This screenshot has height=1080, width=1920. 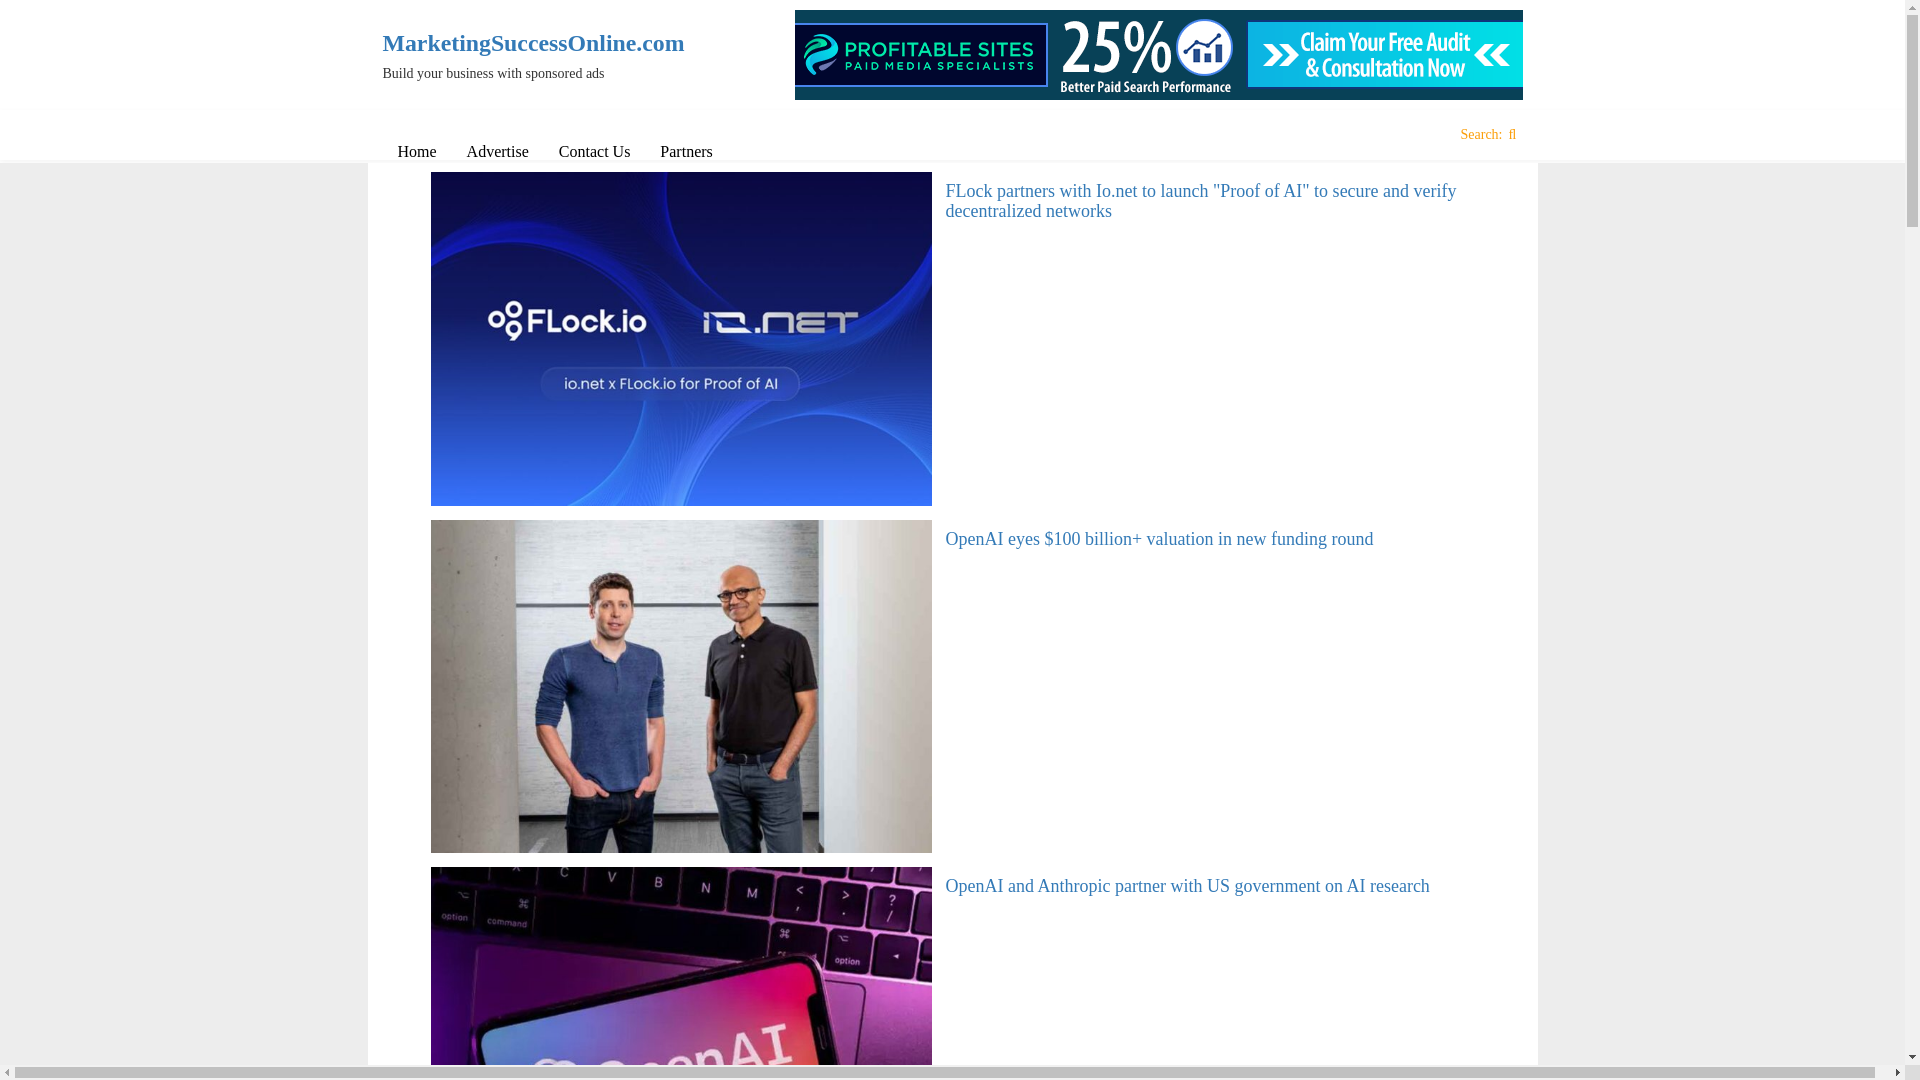 What do you see at coordinates (416, 151) in the screenshot?
I see `Home` at bounding box center [416, 151].